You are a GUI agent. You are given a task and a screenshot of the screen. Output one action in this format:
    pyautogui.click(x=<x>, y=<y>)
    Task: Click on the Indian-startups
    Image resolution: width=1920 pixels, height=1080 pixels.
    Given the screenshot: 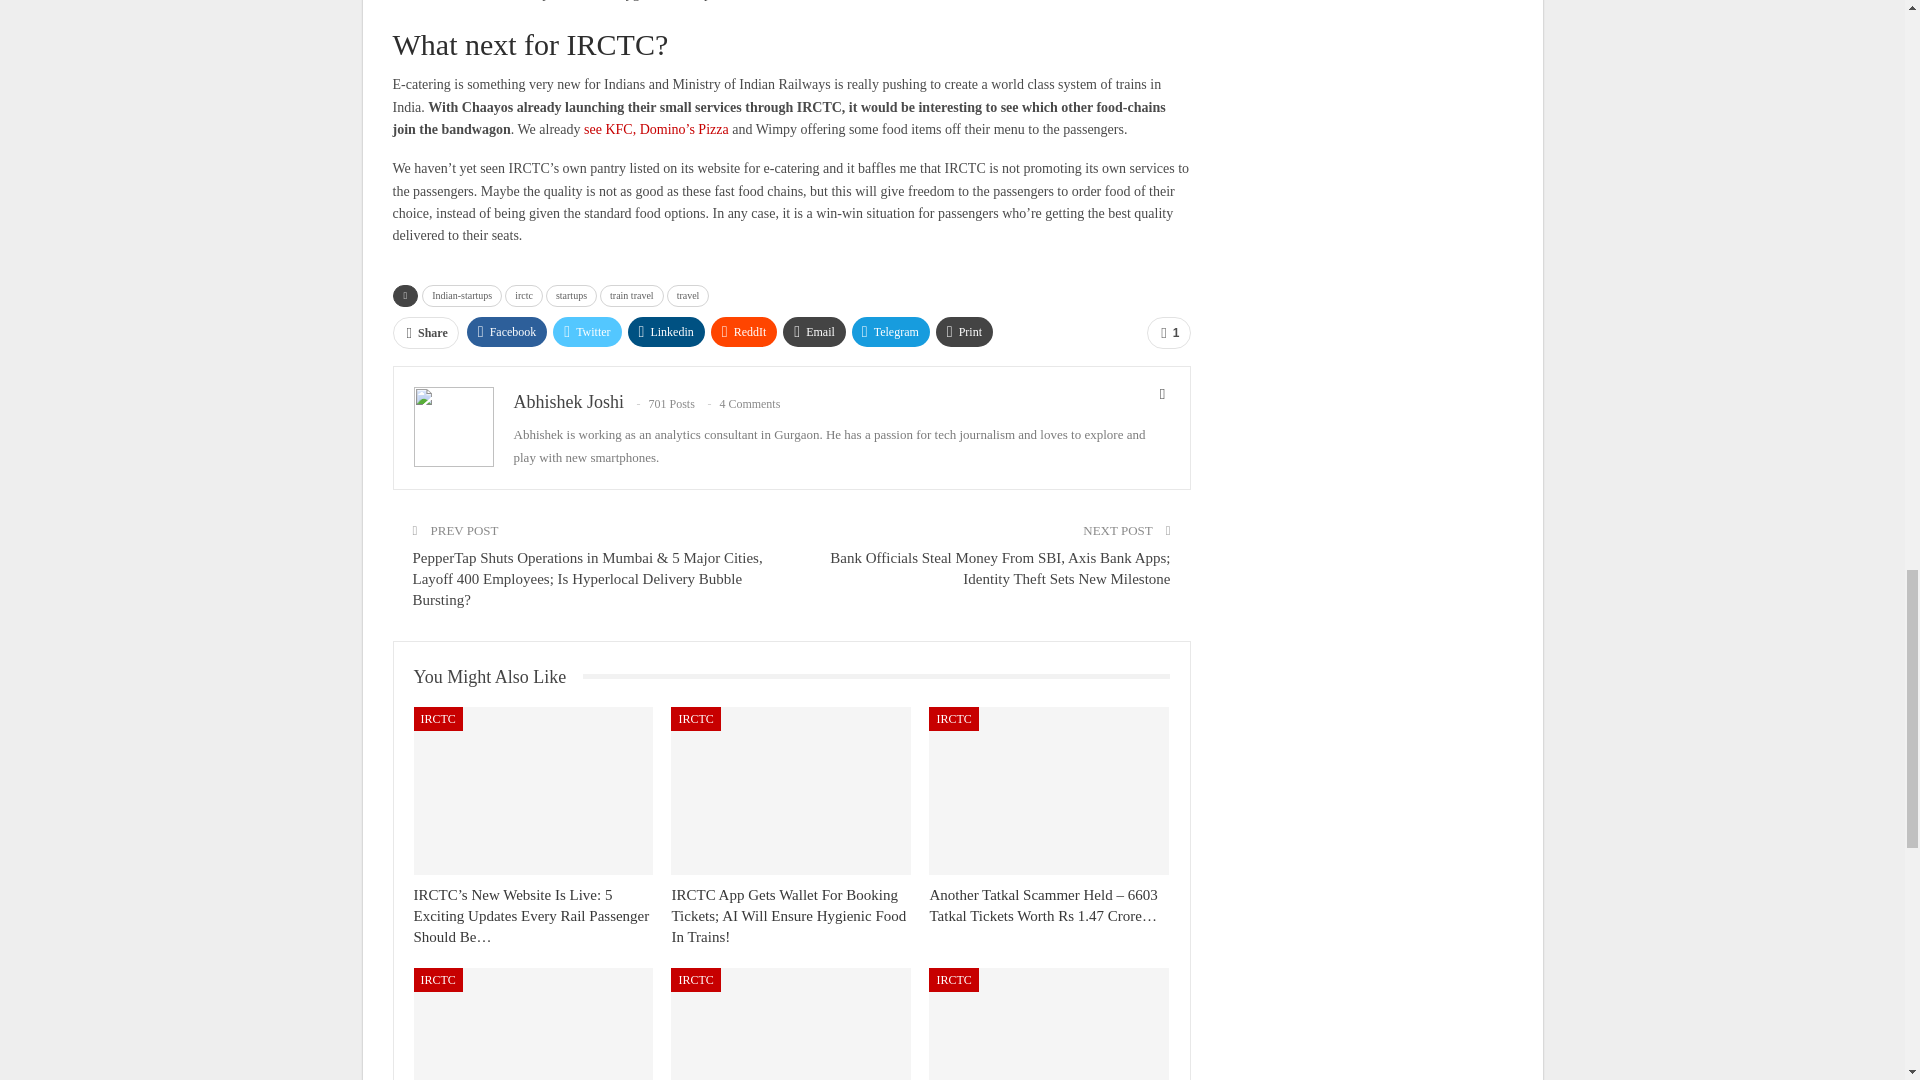 What is the action you would take?
    pyautogui.click(x=462, y=596)
    